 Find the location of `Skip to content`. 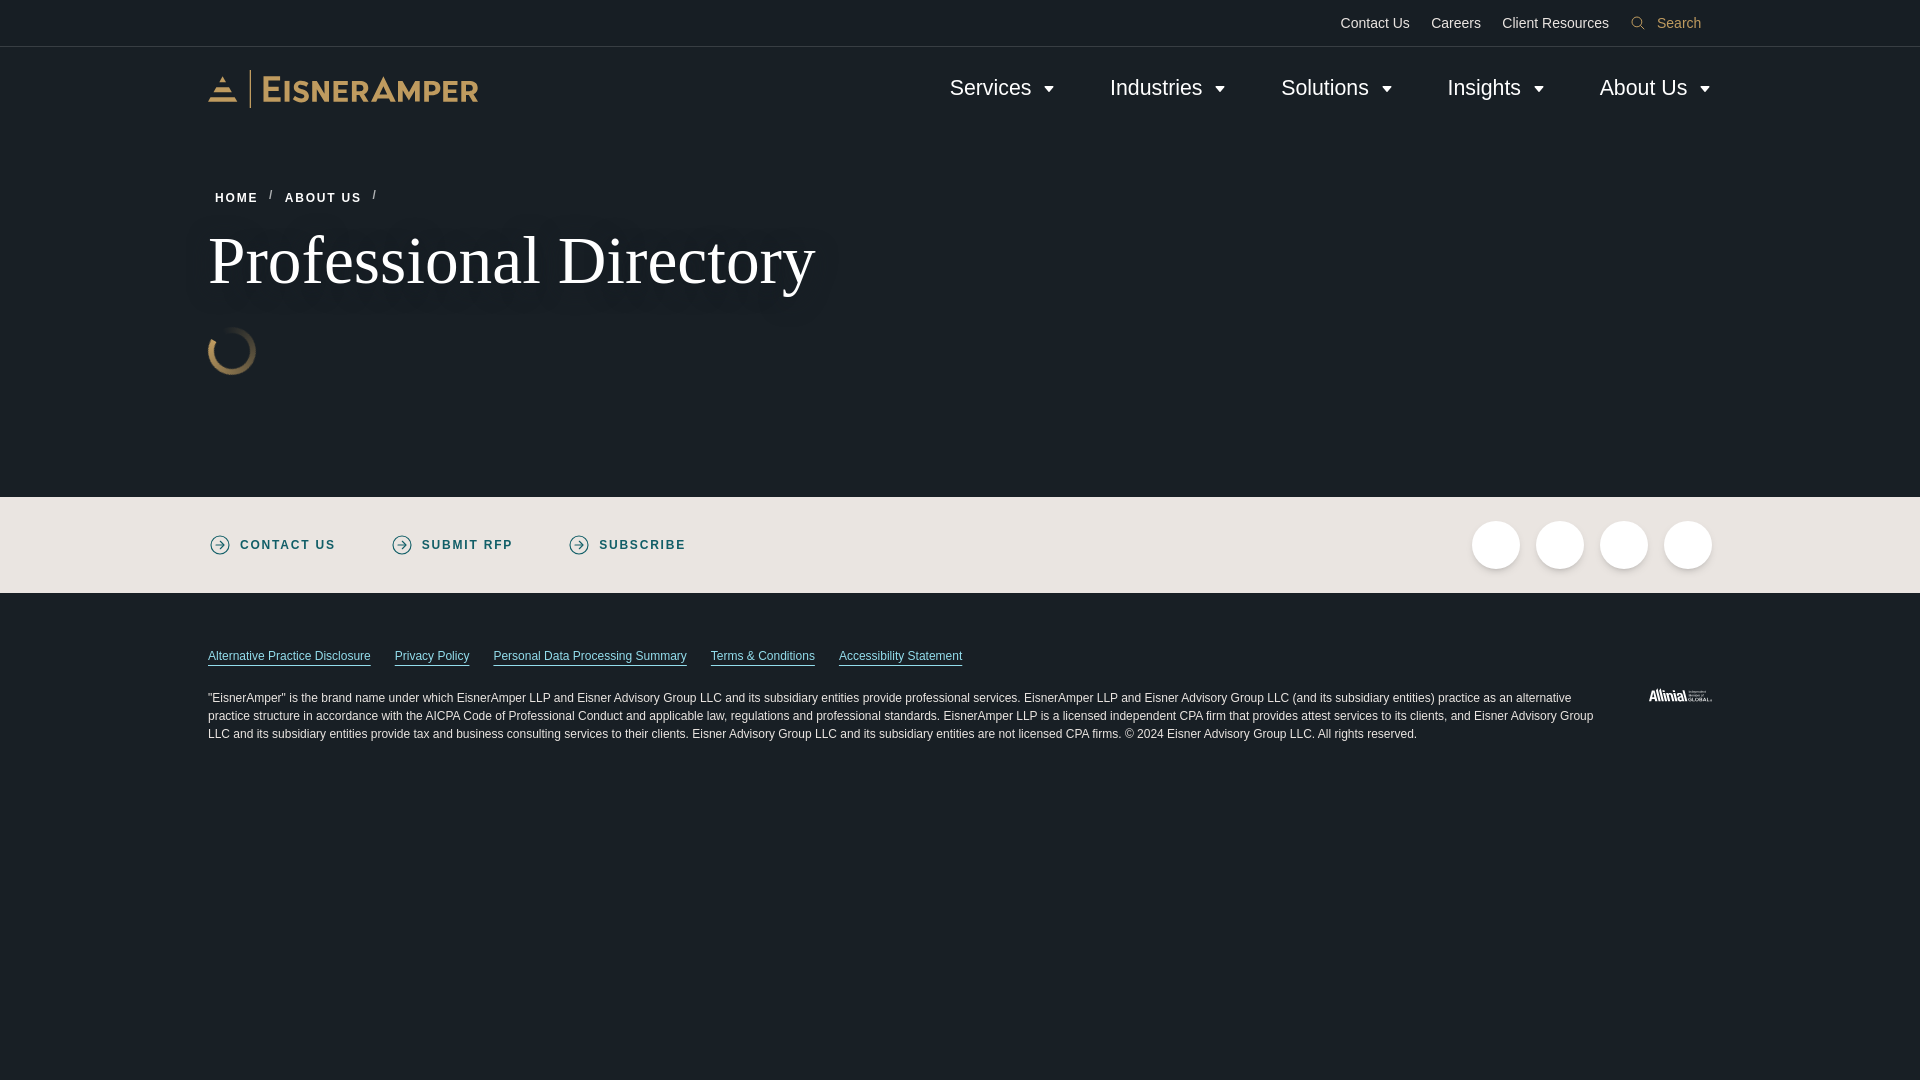

Skip to content is located at coordinates (16, 8).